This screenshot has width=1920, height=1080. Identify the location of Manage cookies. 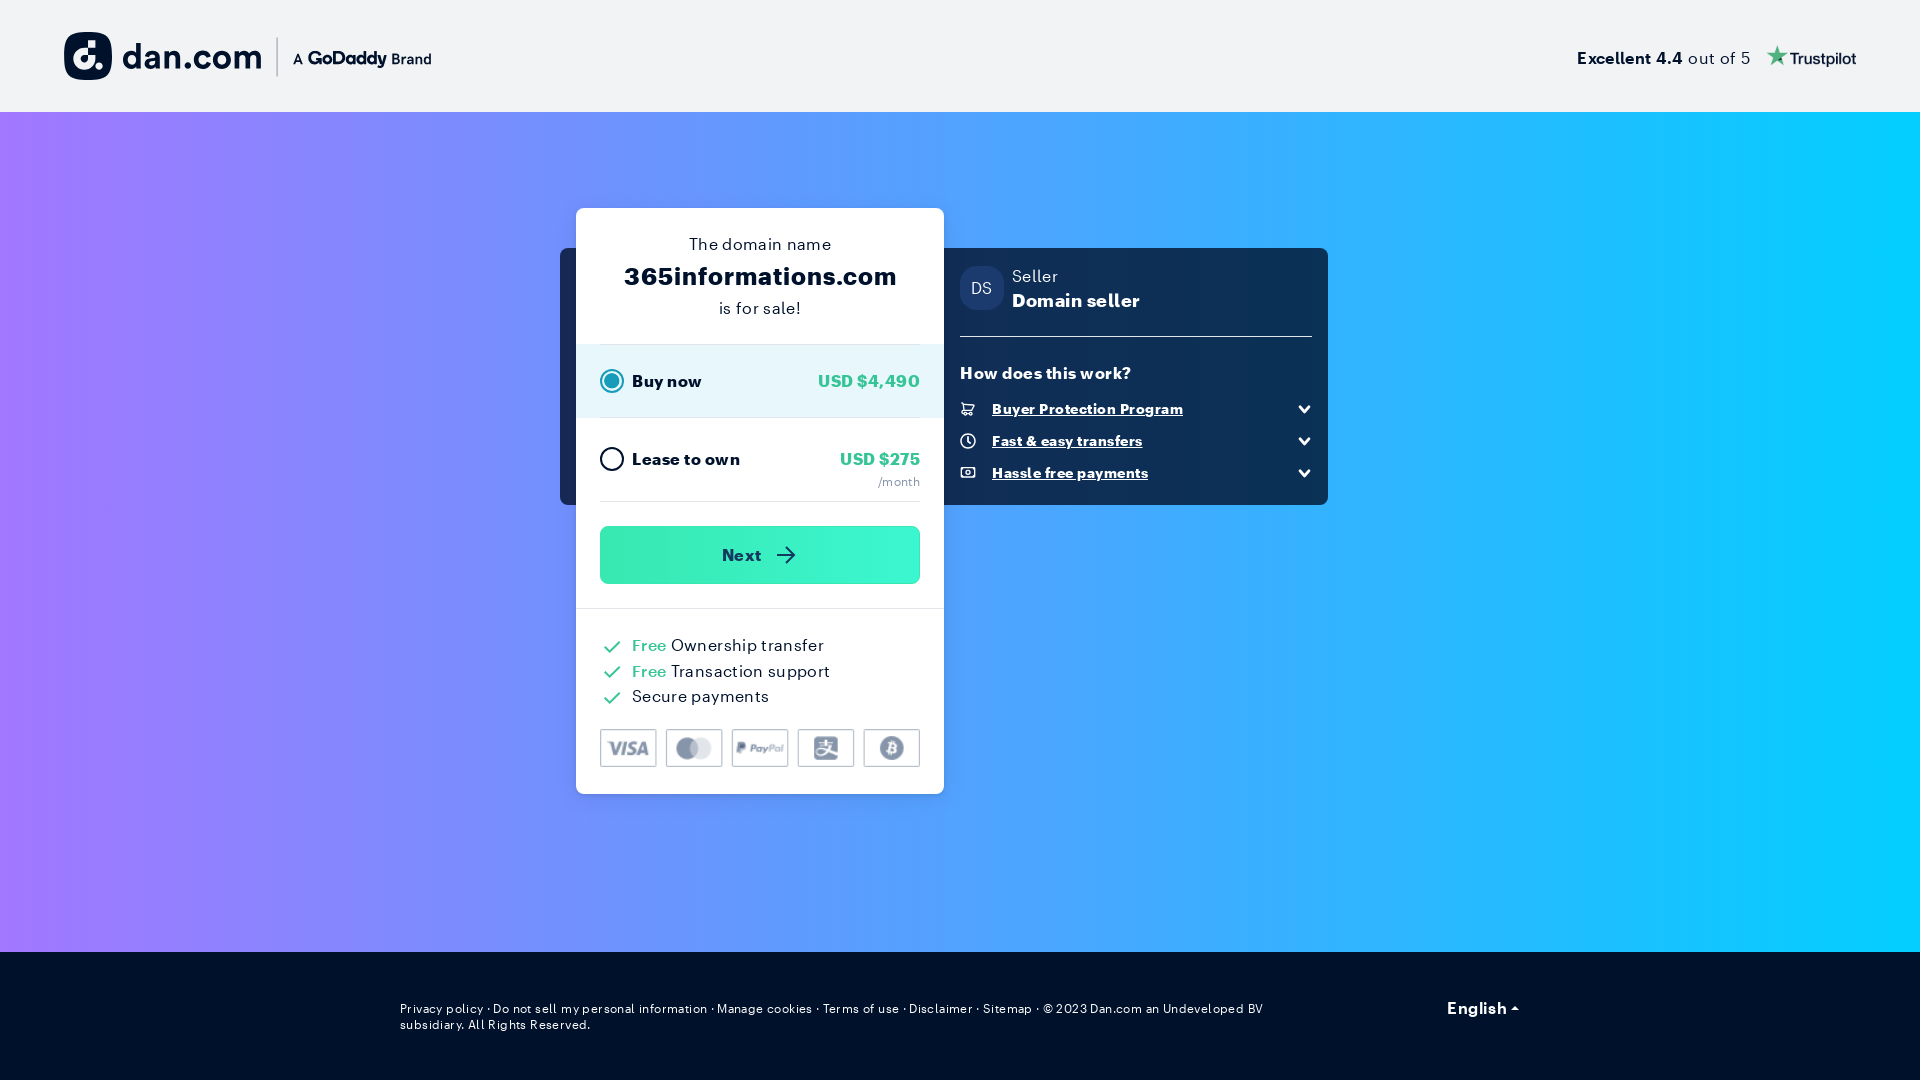
(765, 1008).